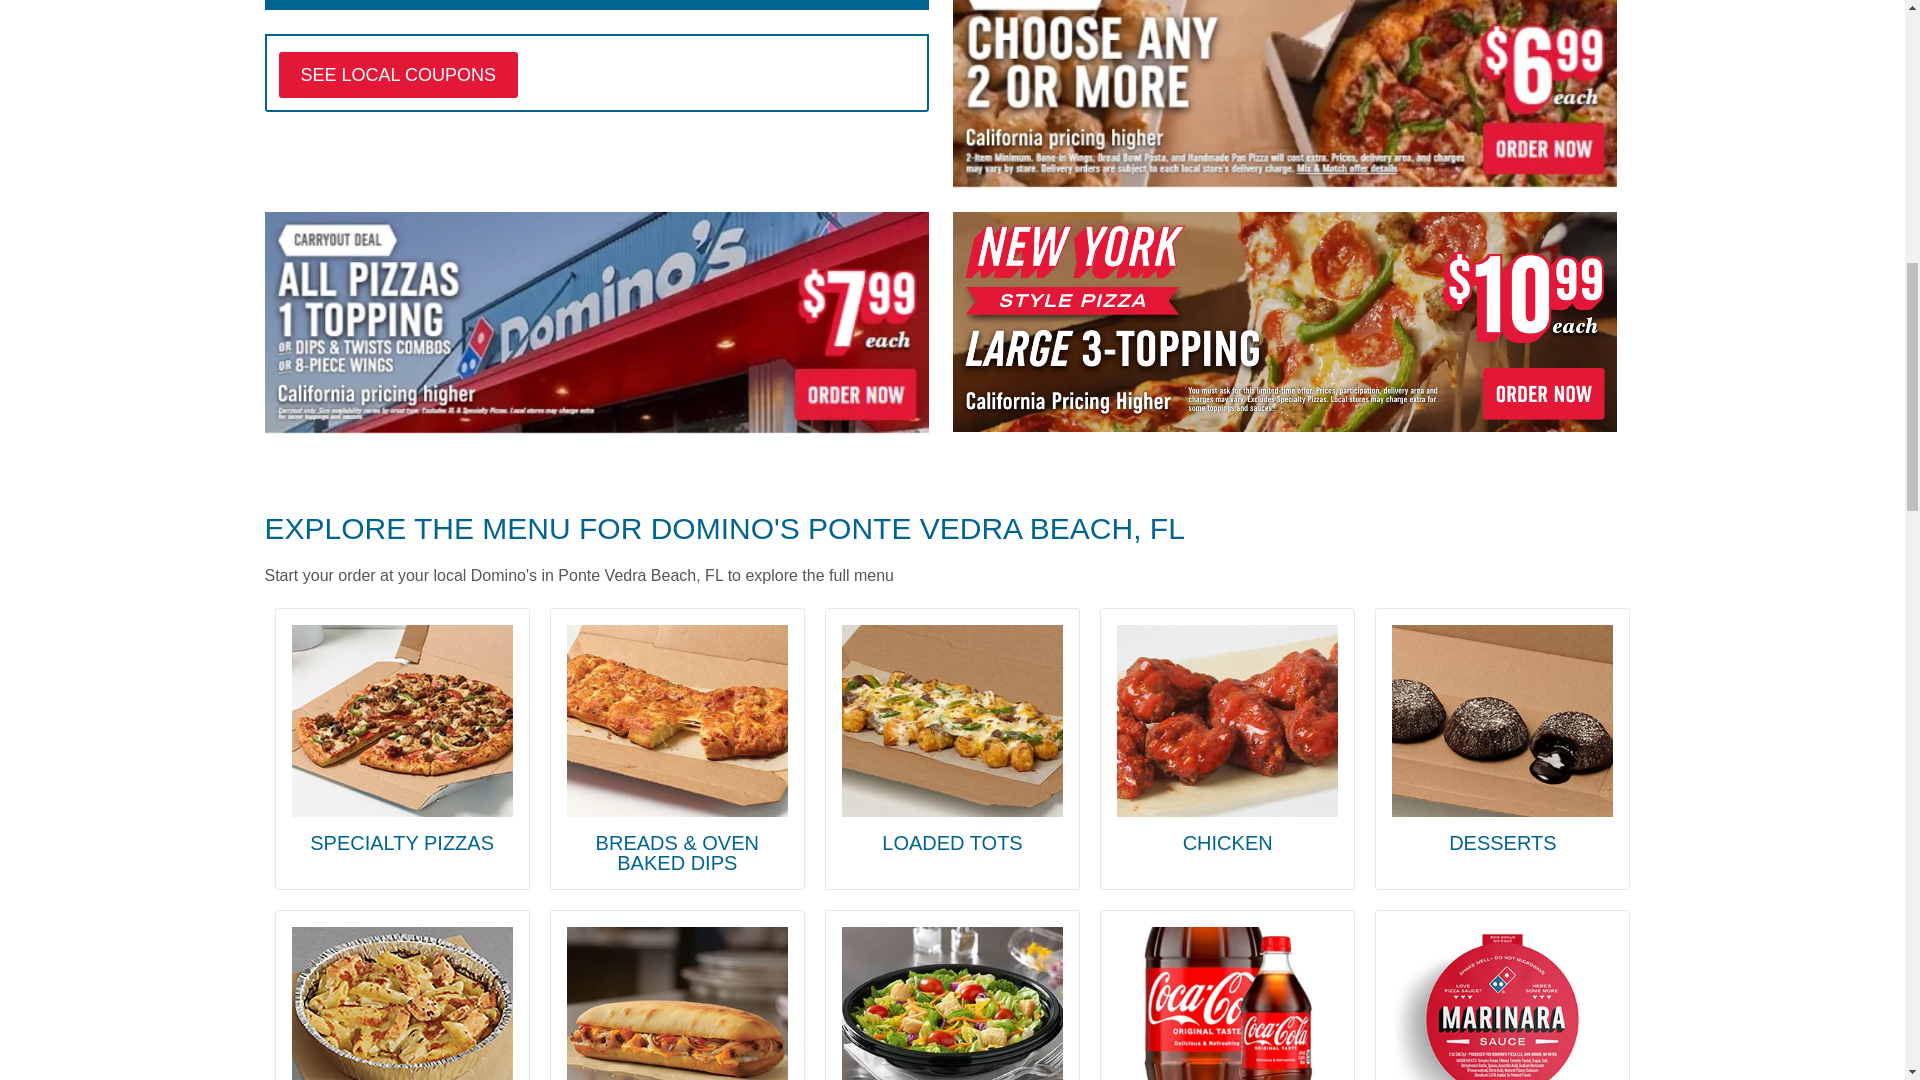 Image resolution: width=1920 pixels, height=1080 pixels. I want to click on SEE LOCAL COUPONS, so click(397, 74).